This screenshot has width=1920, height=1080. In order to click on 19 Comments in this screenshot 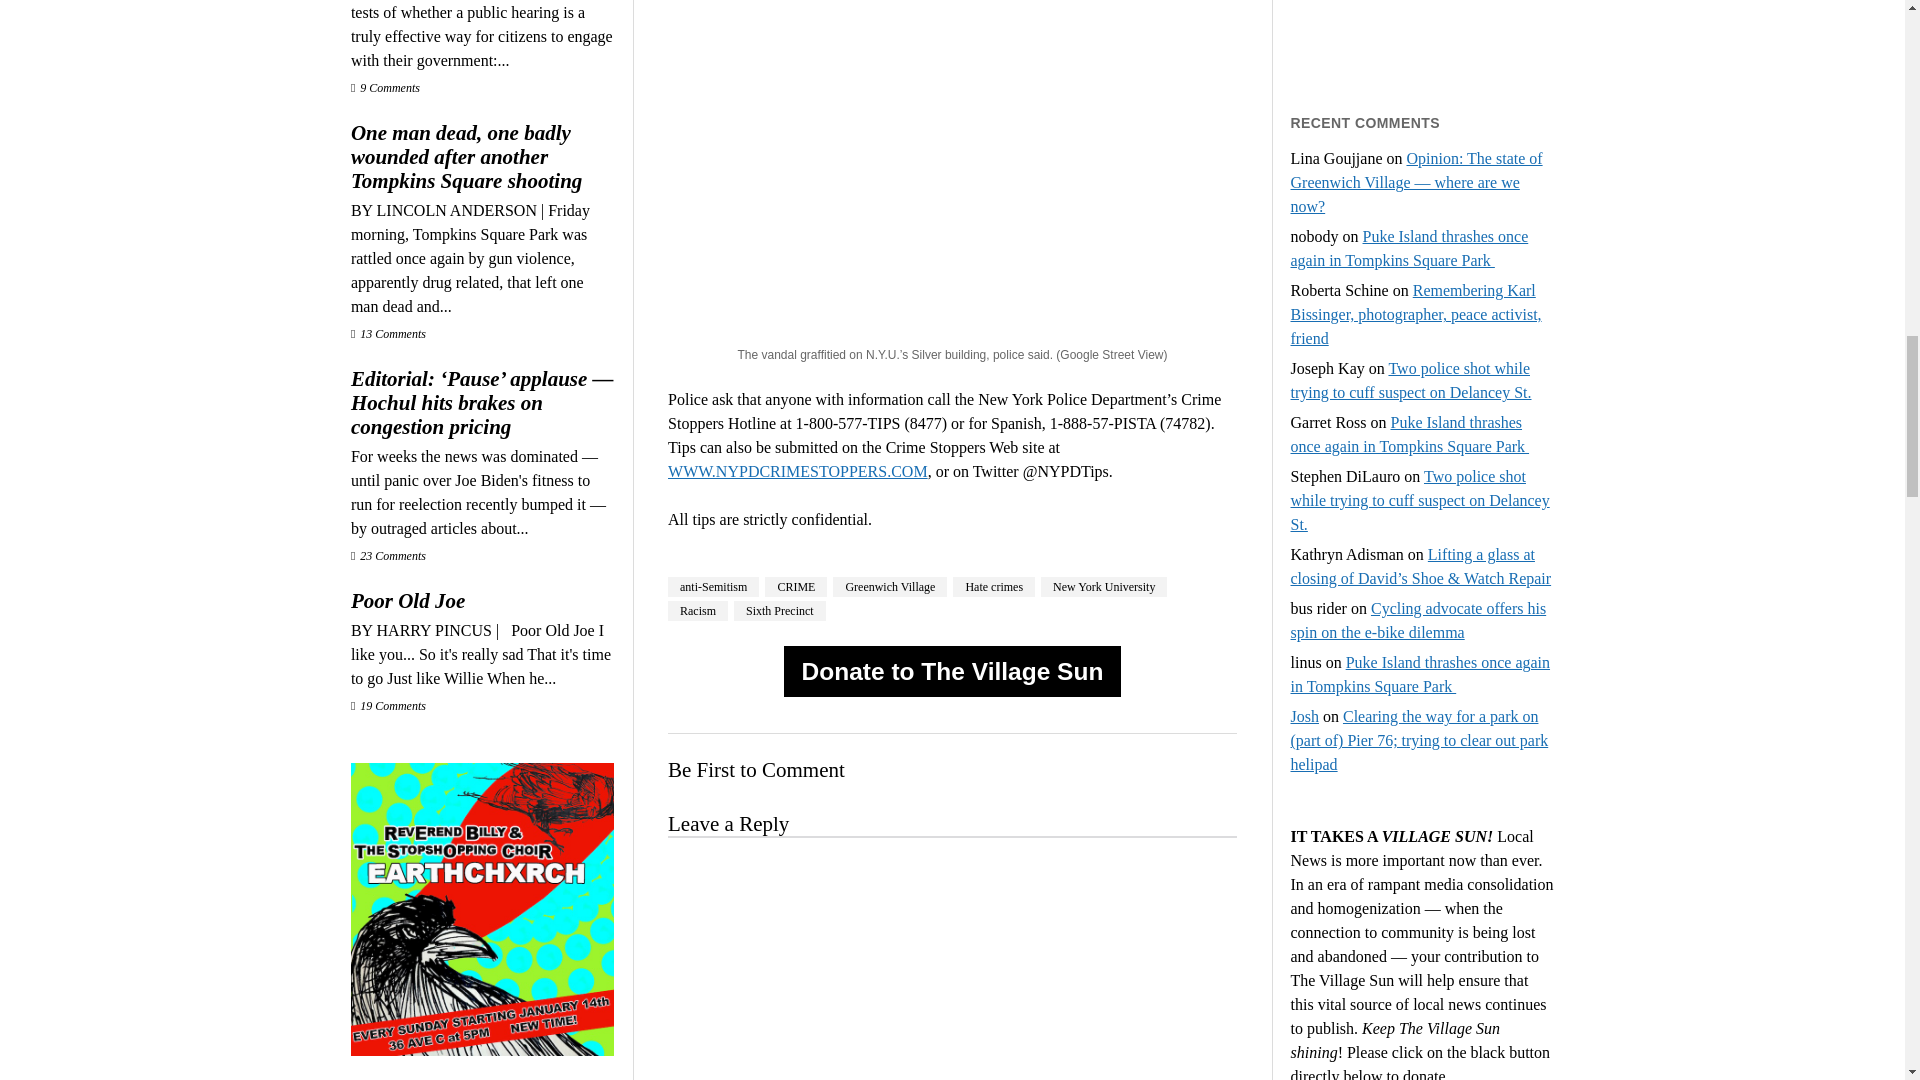, I will do `click(388, 705)`.